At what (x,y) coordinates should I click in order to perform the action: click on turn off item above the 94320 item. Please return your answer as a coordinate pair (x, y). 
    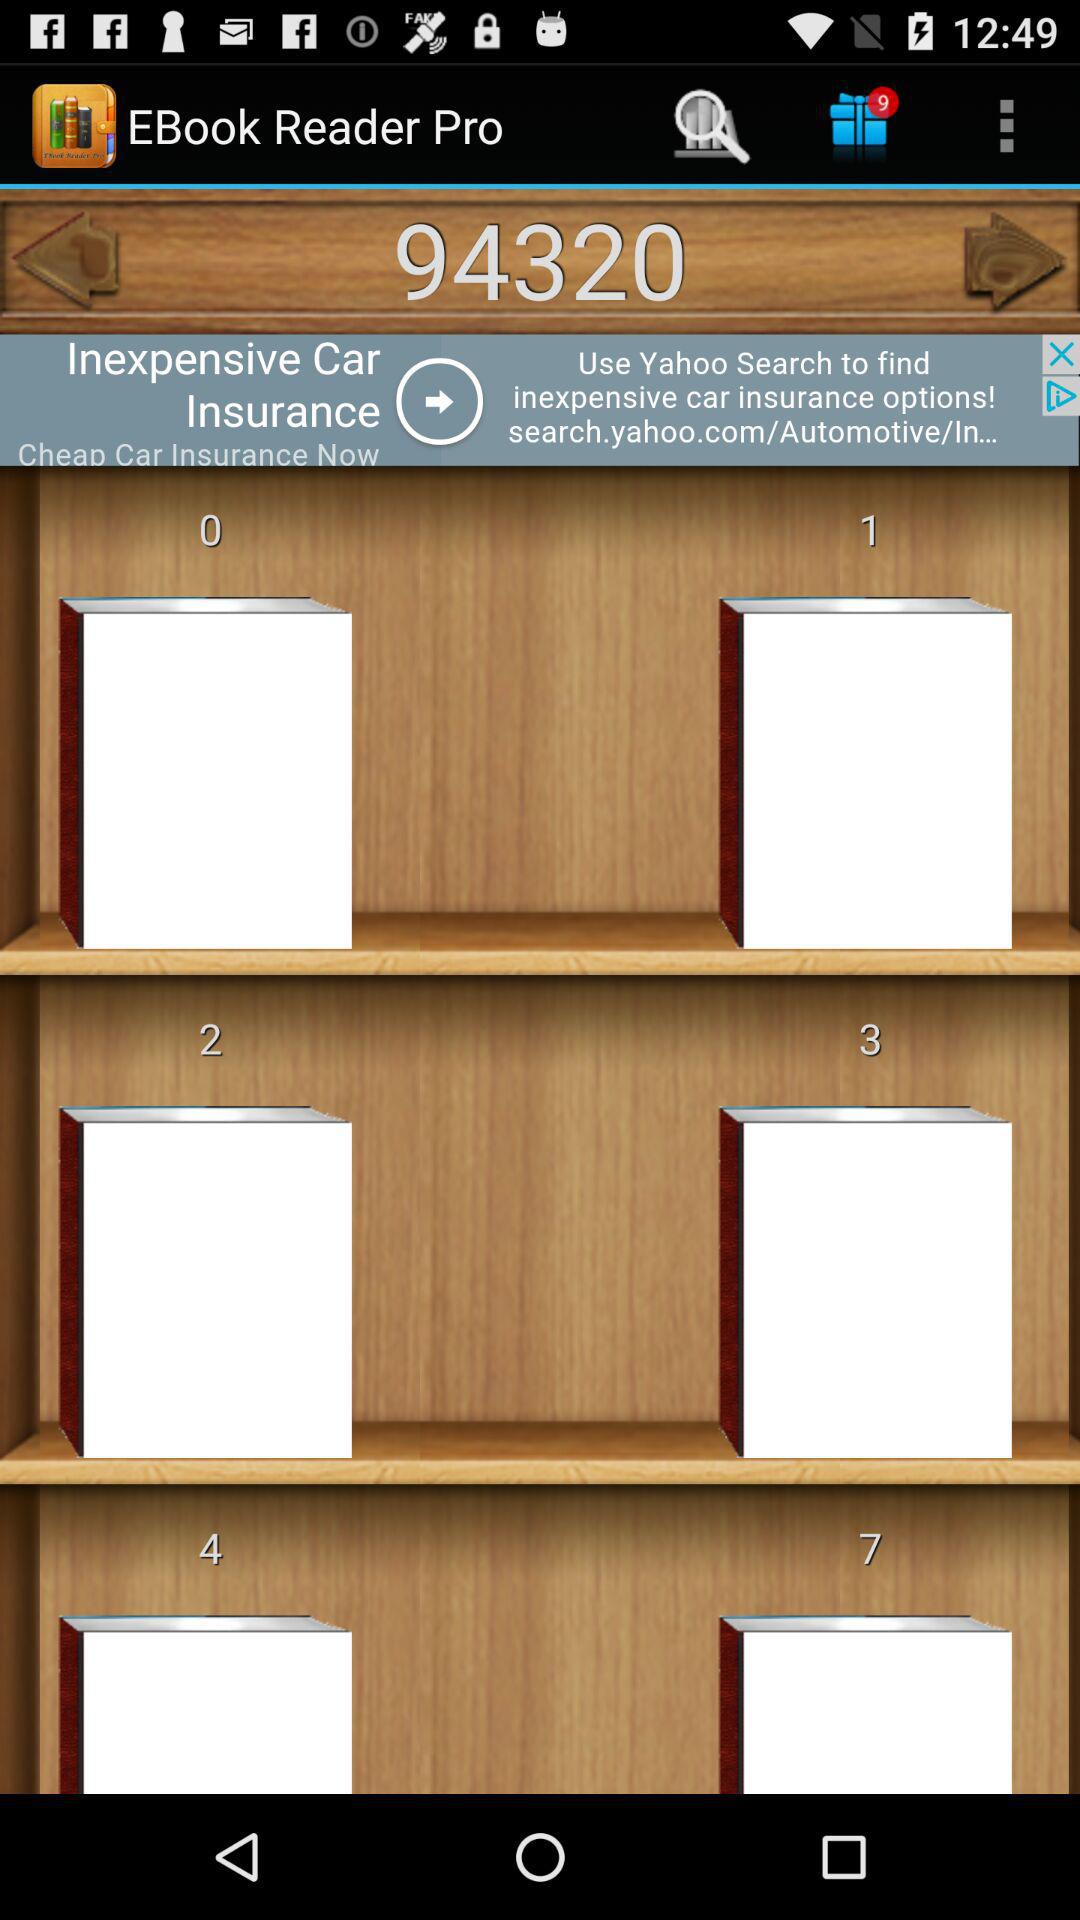
    Looking at the image, I should click on (859, 126).